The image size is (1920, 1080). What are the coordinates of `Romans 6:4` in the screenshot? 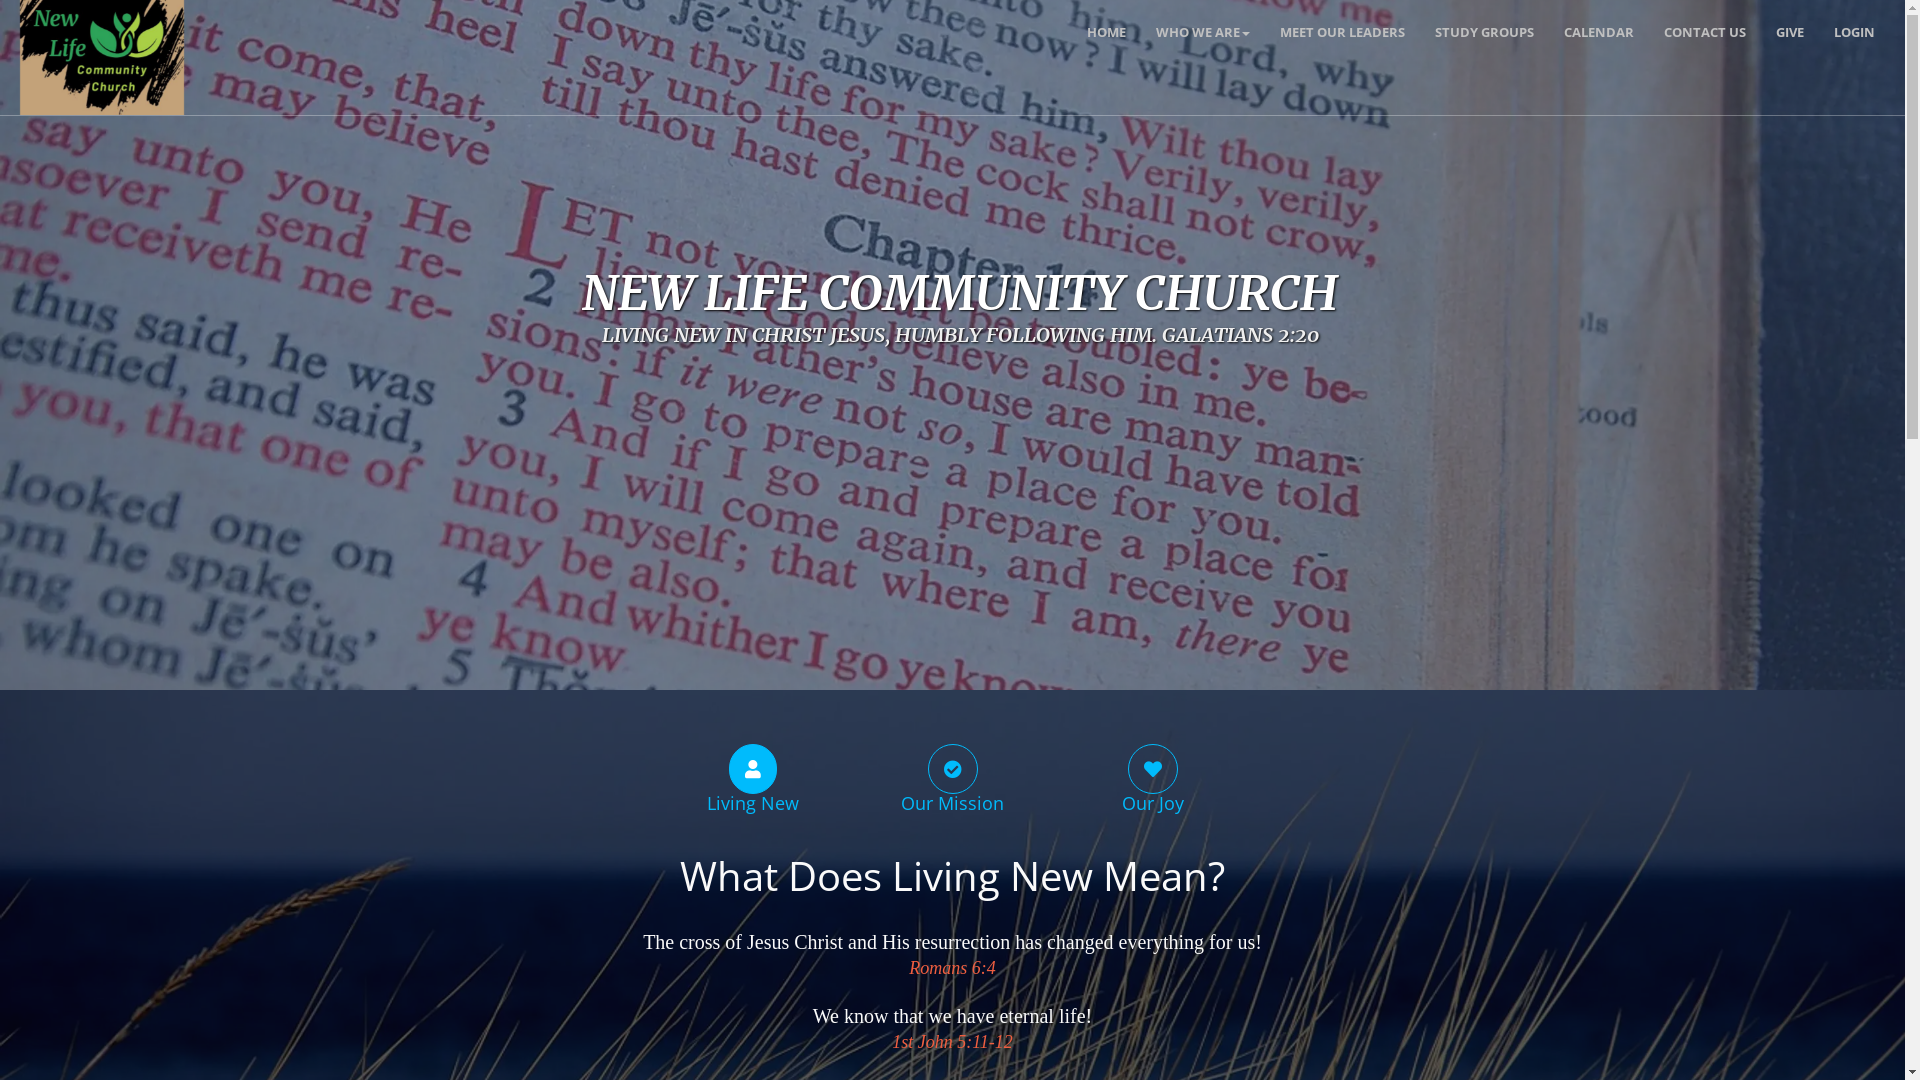 It's located at (952, 969).